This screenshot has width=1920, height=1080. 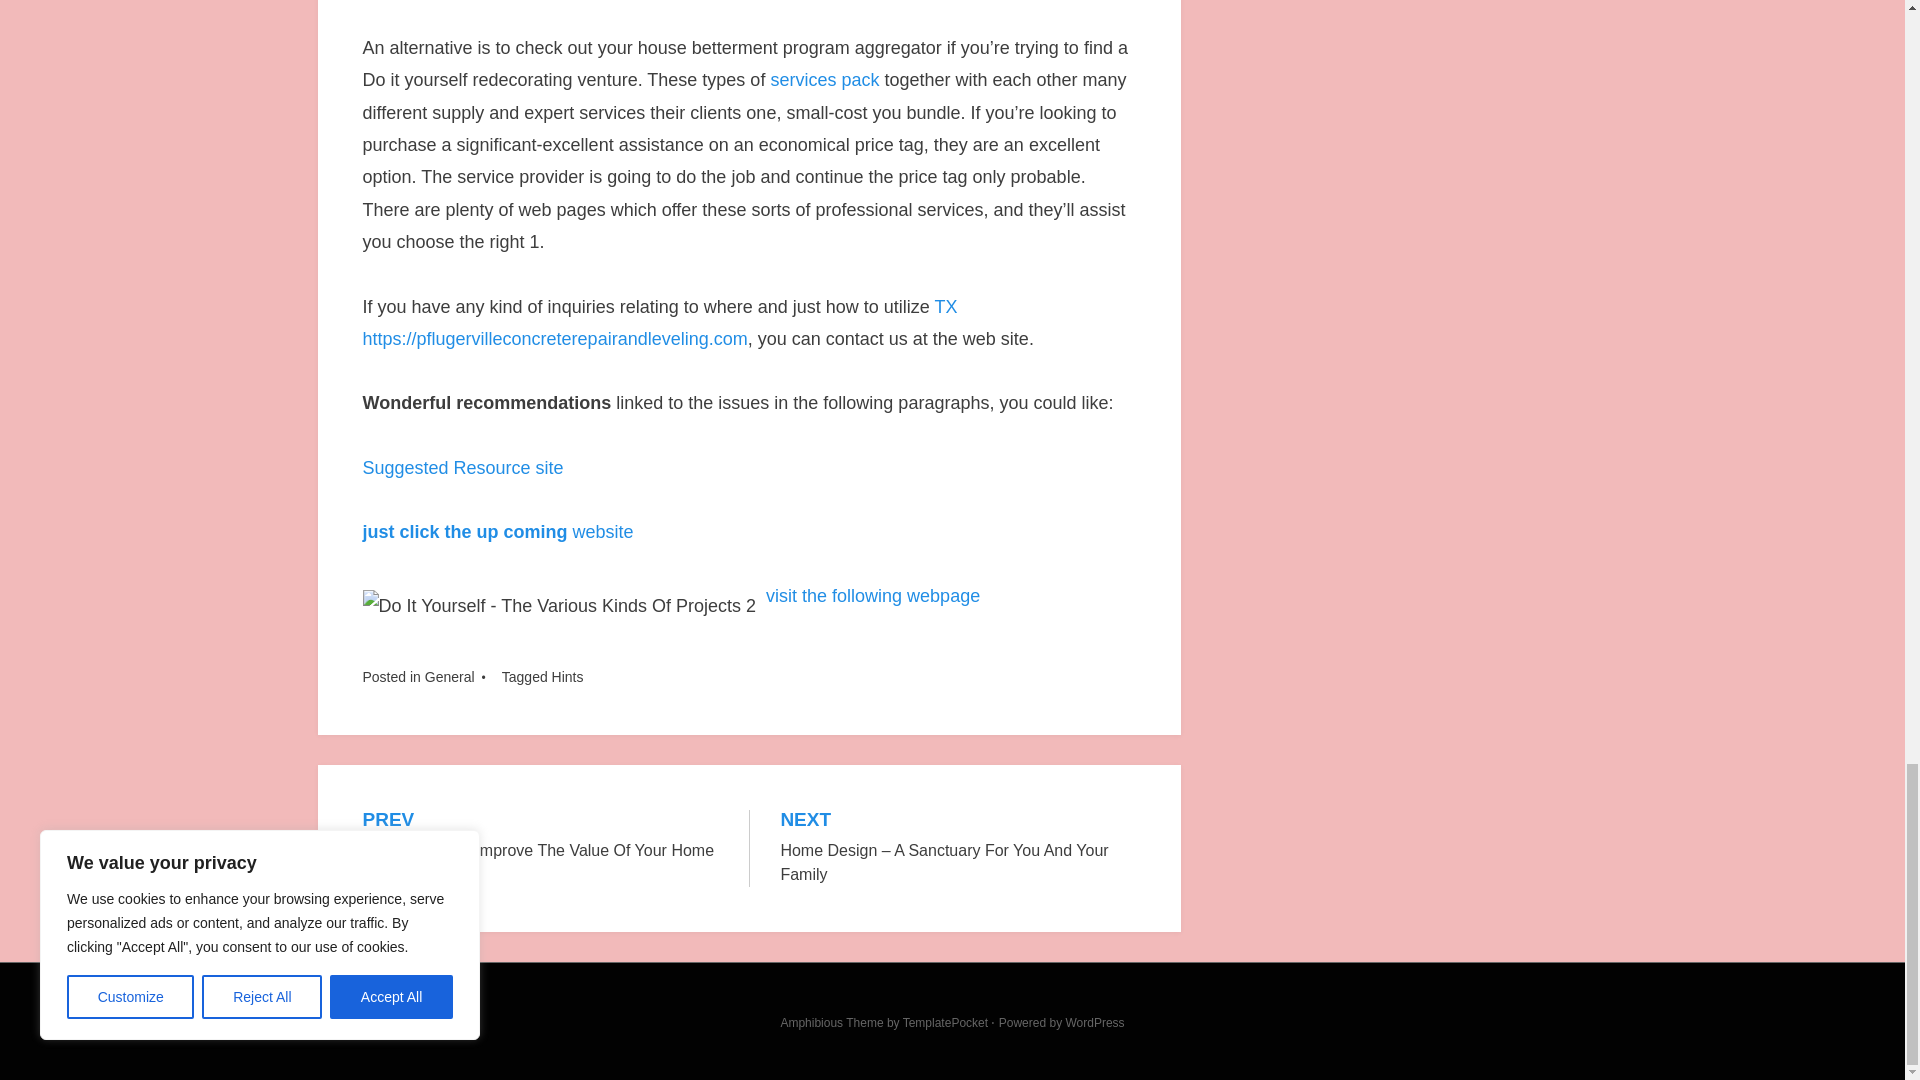 What do you see at coordinates (945, 1023) in the screenshot?
I see `TemplatePocket` at bounding box center [945, 1023].